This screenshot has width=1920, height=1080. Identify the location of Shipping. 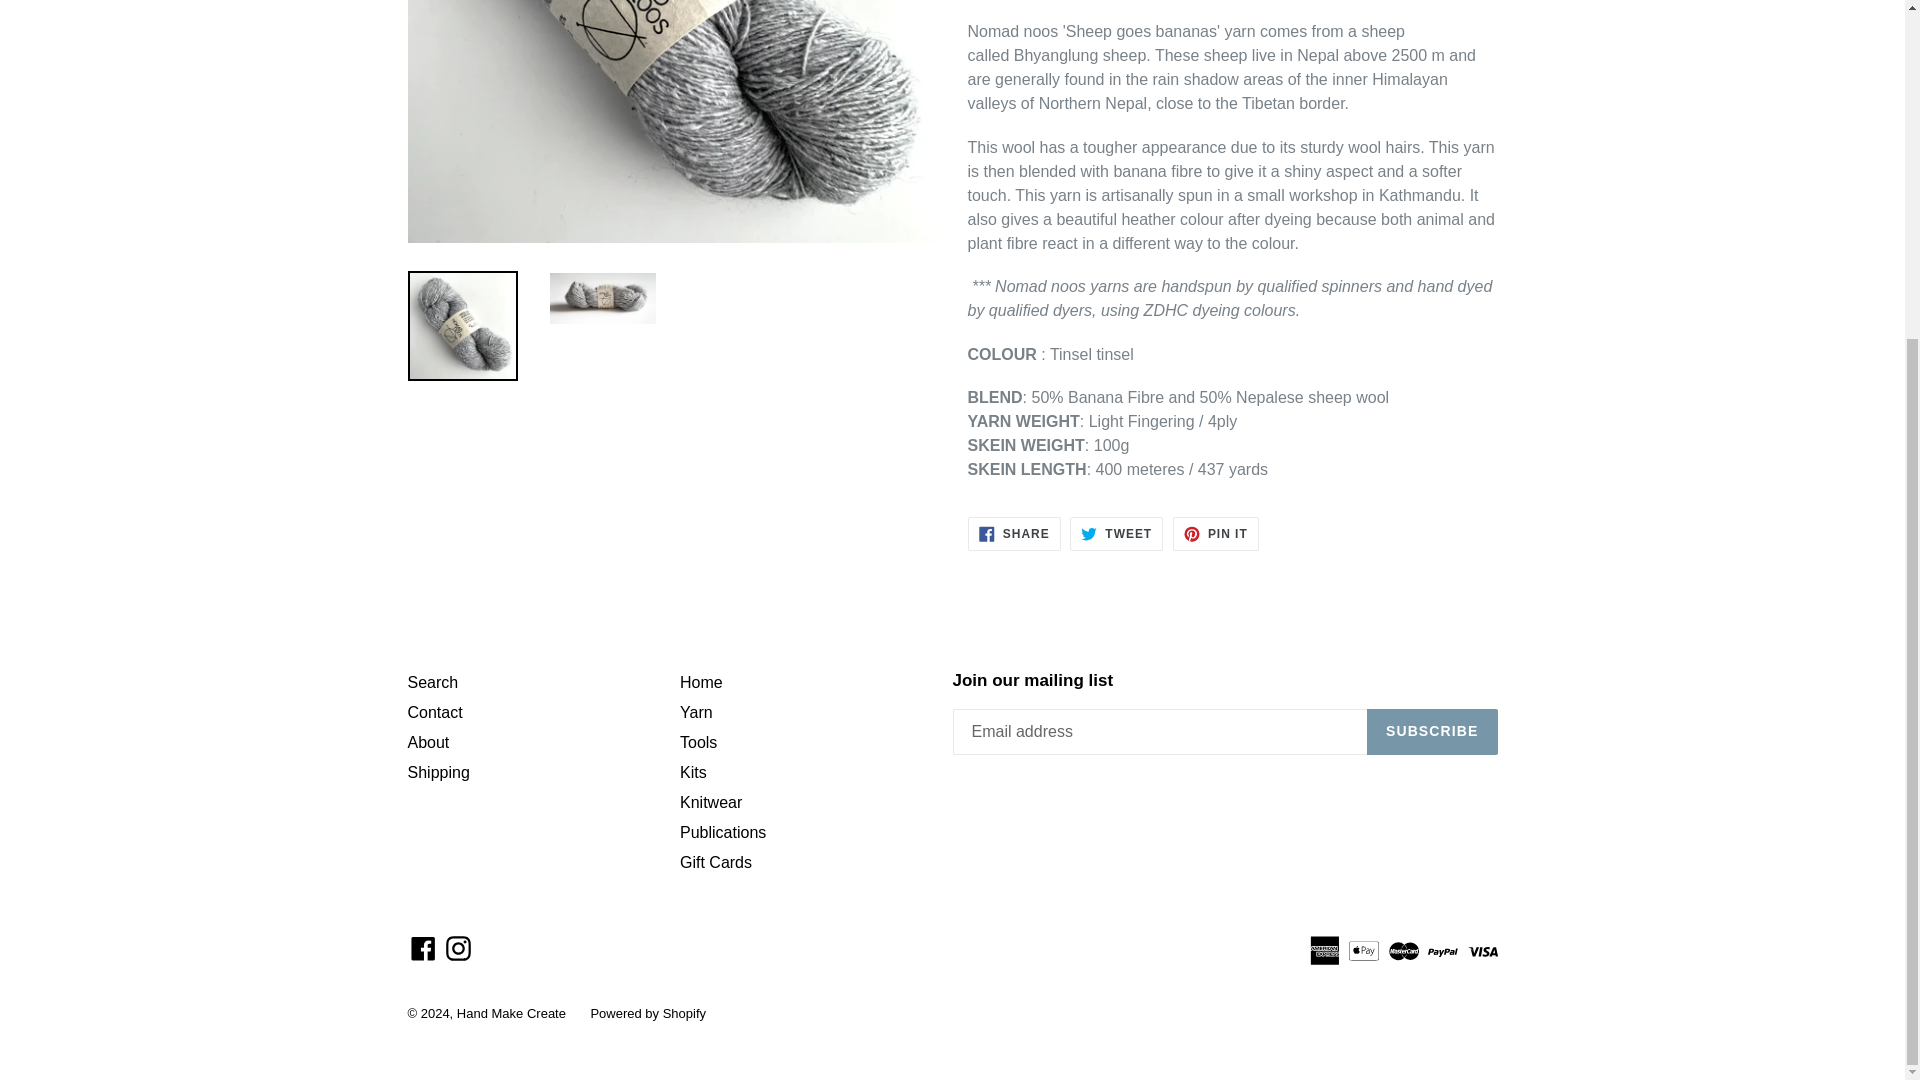
(428, 742).